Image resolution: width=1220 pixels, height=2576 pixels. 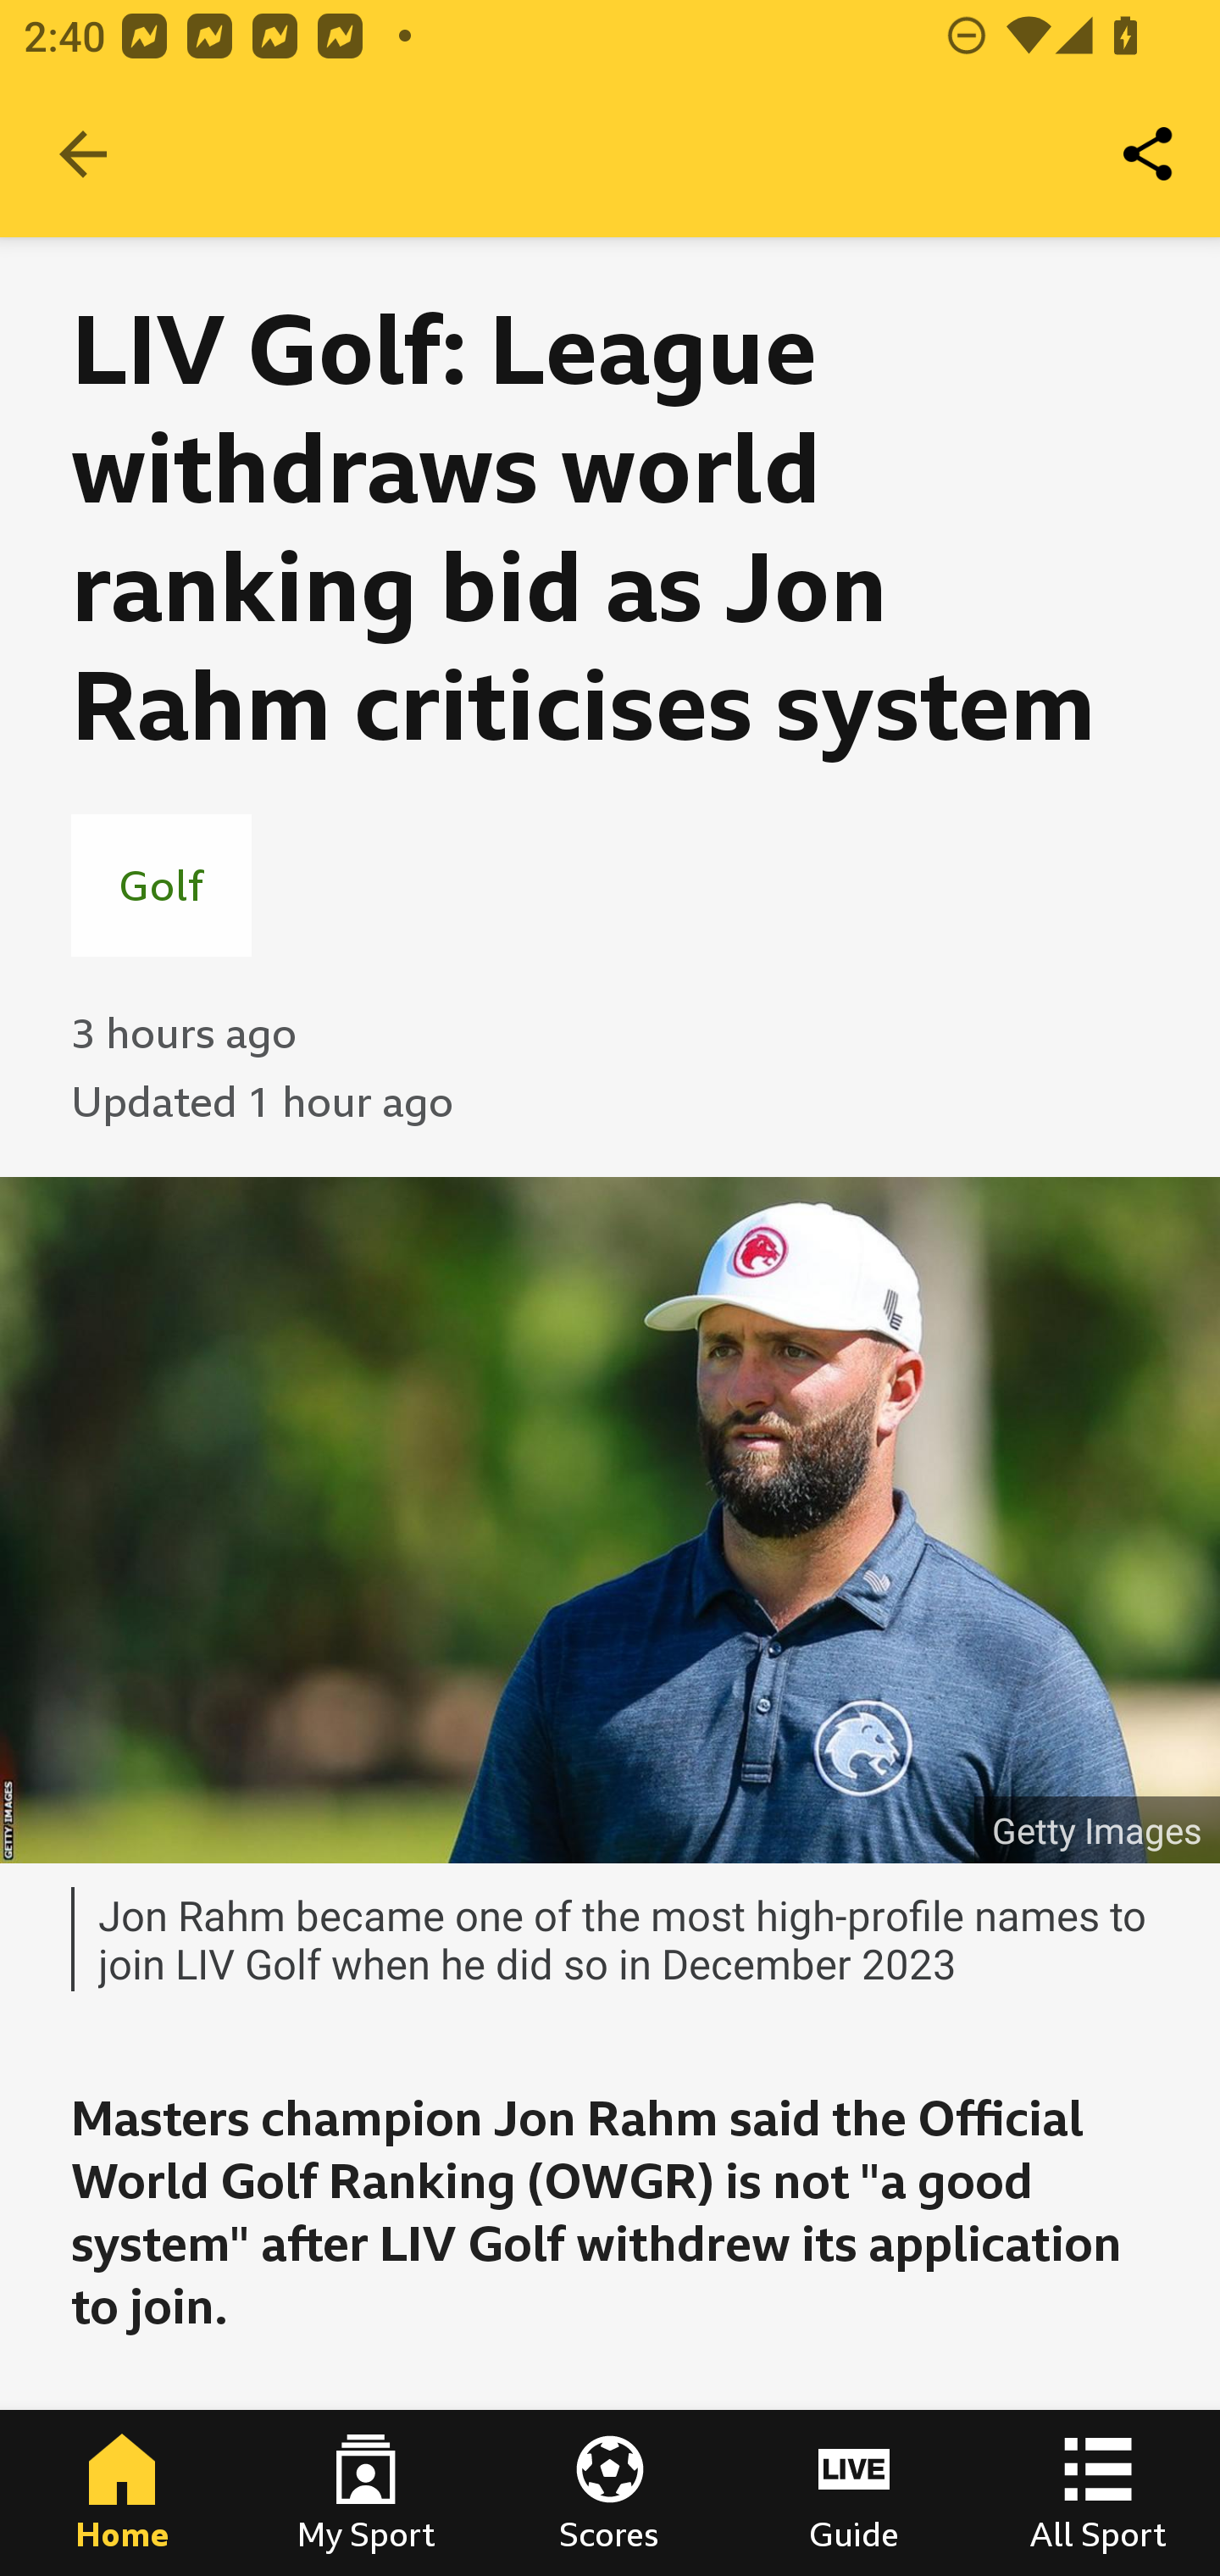 I want to click on Golf, so click(x=161, y=885).